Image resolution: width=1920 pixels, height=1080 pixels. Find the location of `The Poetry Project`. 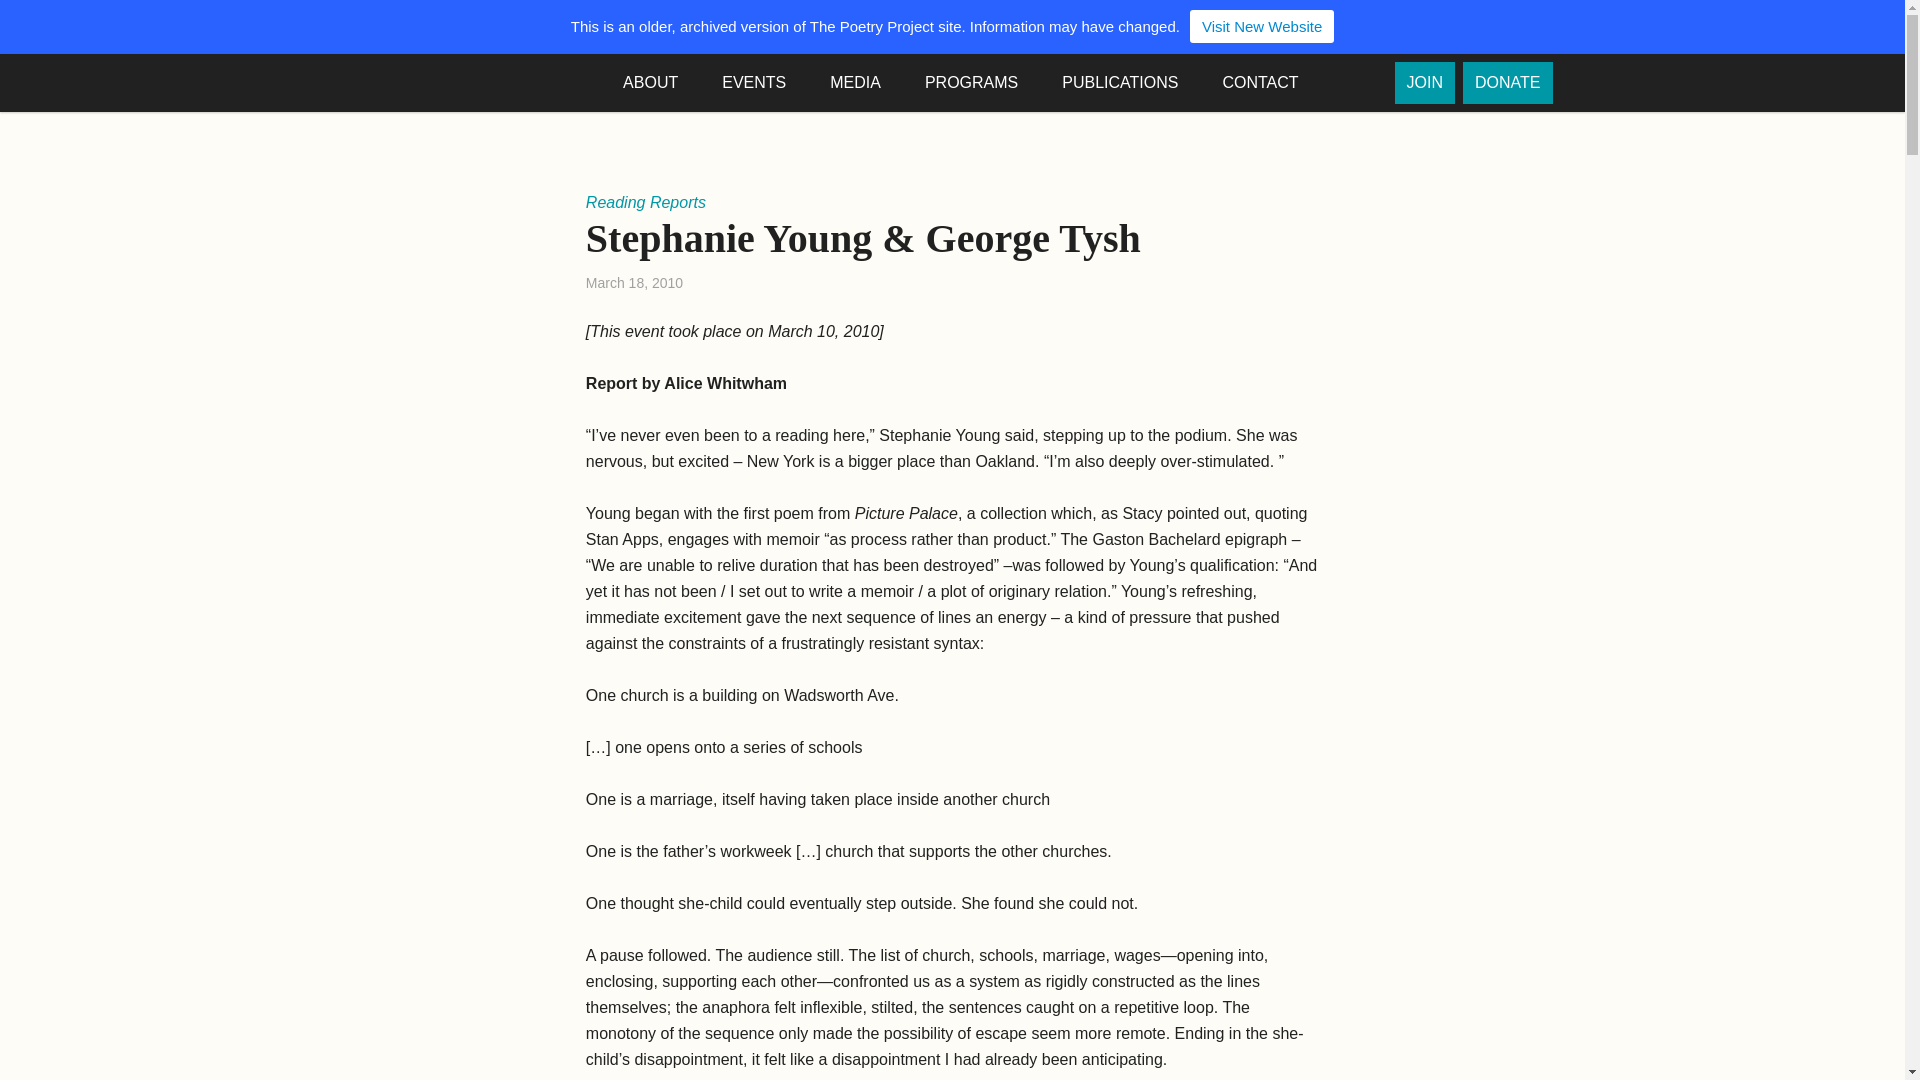

The Poetry Project is located at coordinates (444, 82).